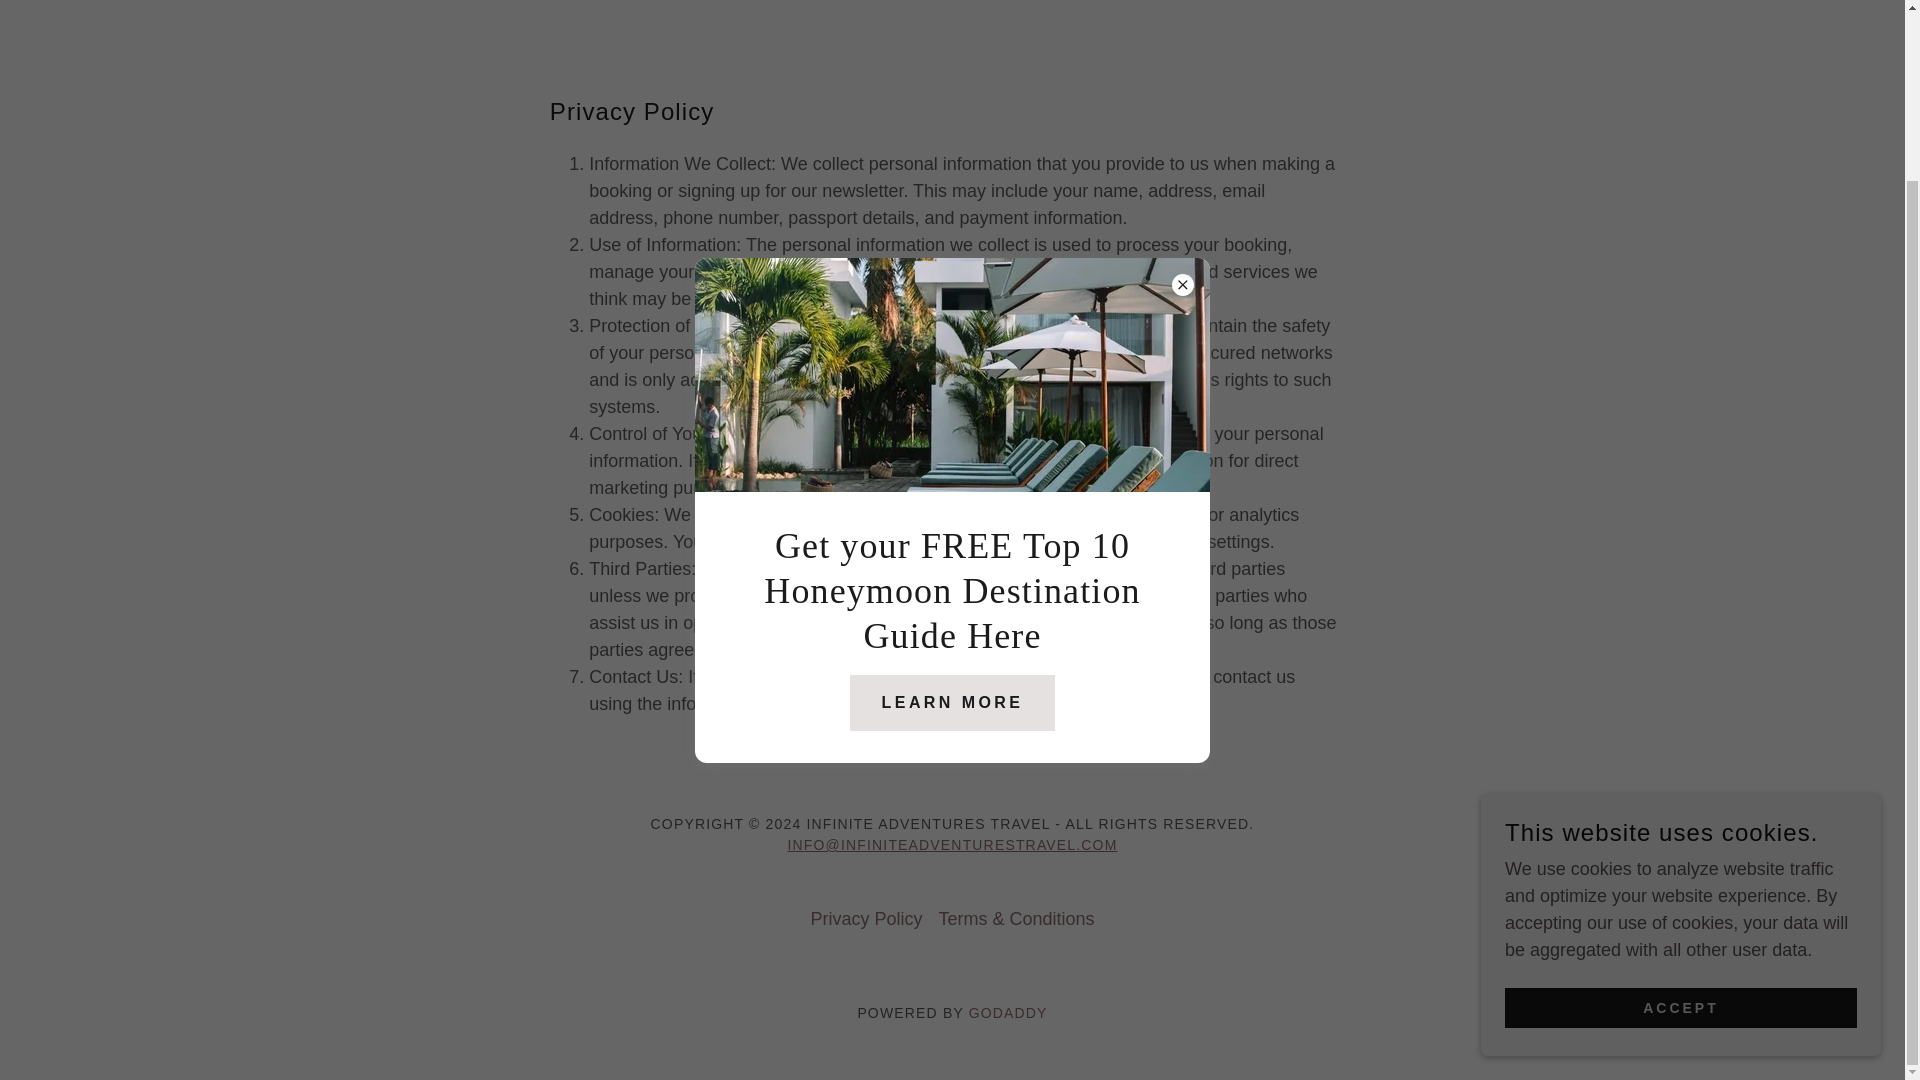 This screenshot has height=1080, width=1920. I want to click on WHAT TO EXPECT, so click(1240, 3).